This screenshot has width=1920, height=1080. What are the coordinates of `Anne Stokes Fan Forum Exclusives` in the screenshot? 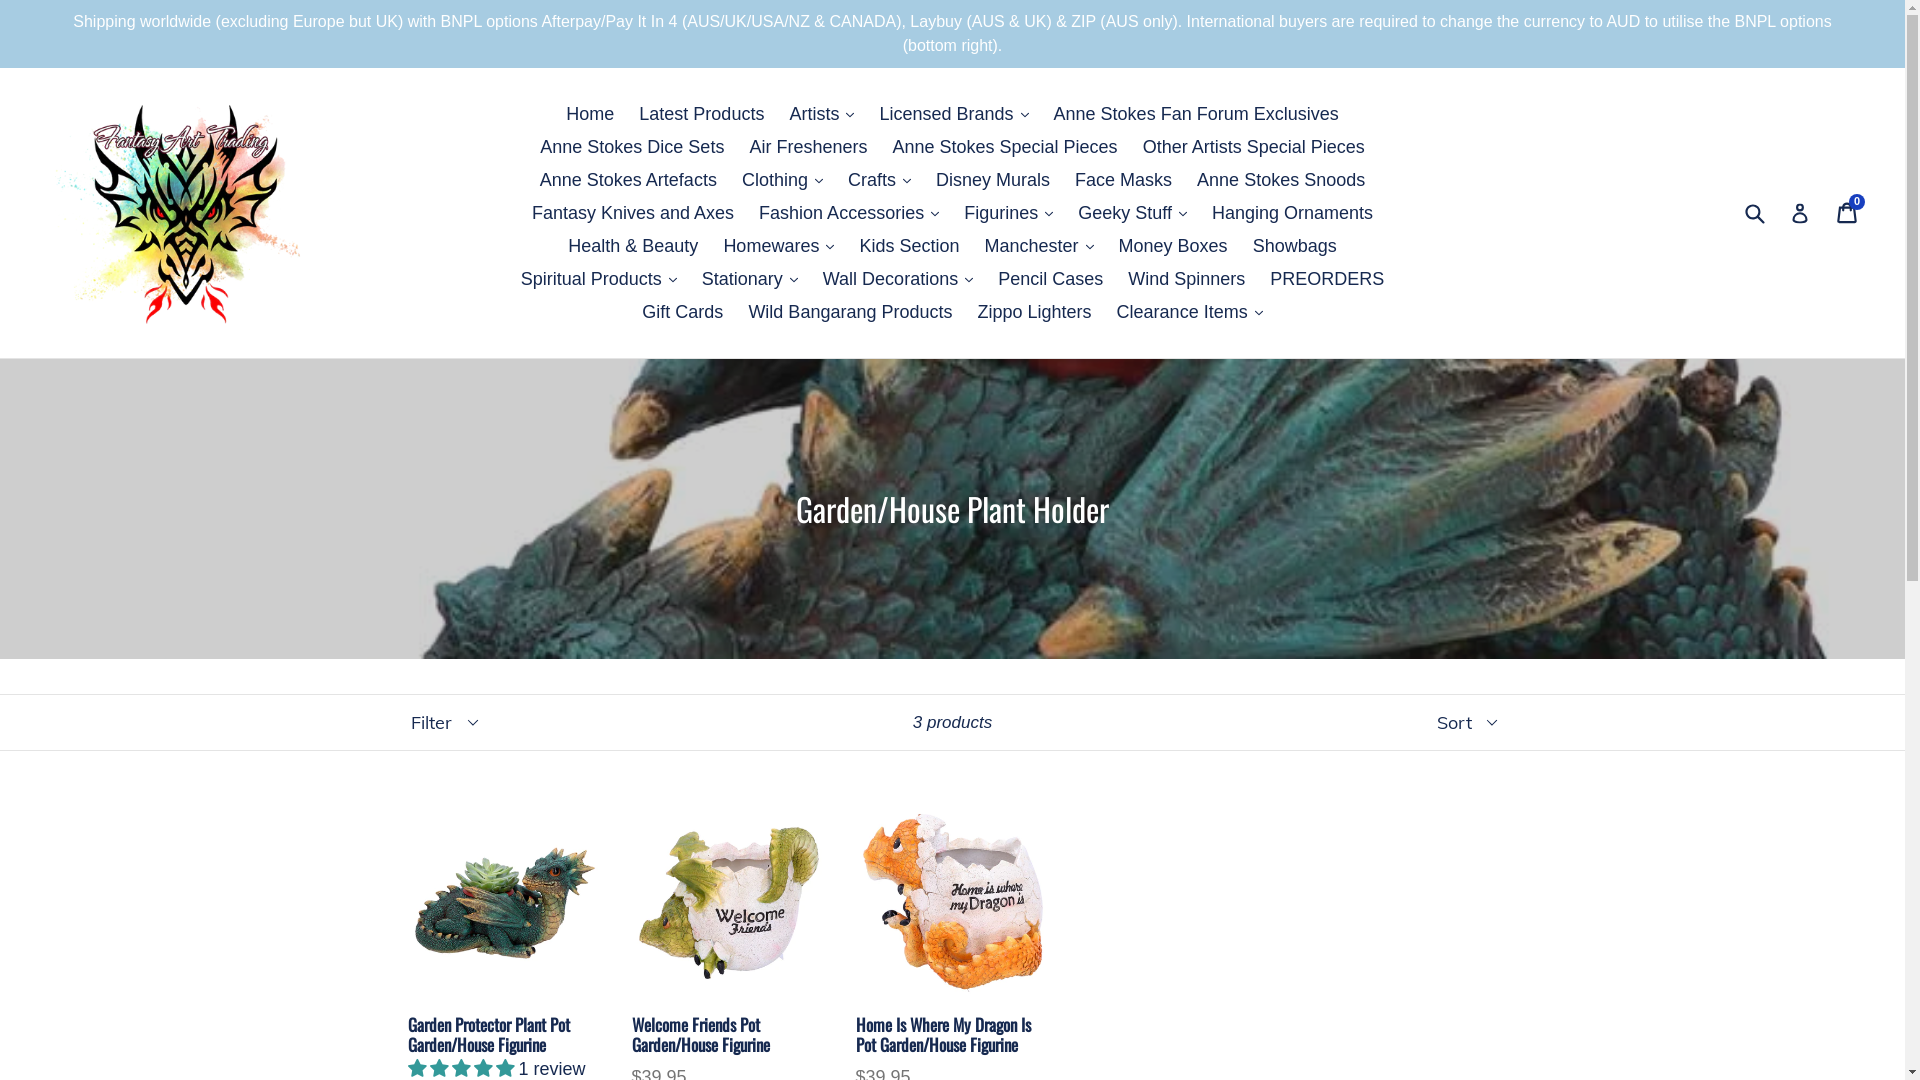 It's located at (1196, 114).